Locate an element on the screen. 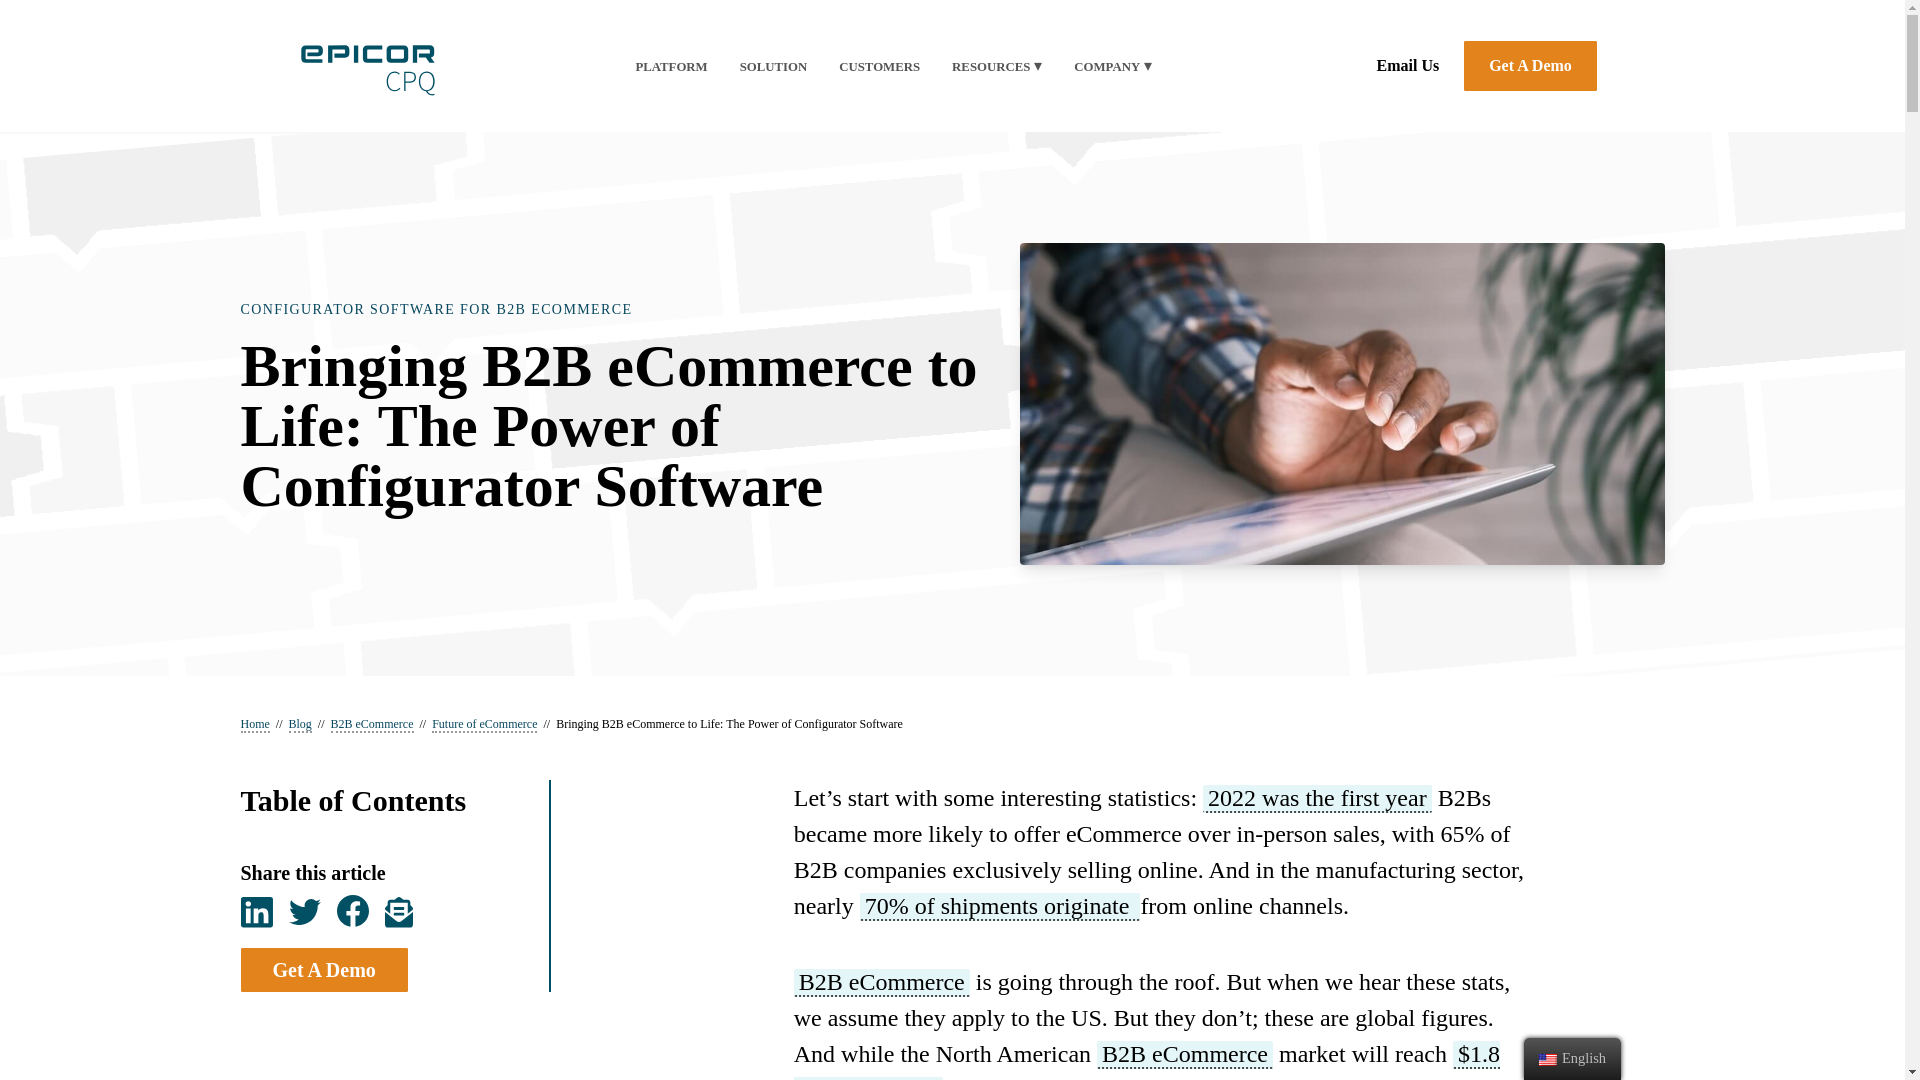 The width and height of the screenshot is (1920, 1080). B2B eCommerce is located at coordinates (1184, 1055).